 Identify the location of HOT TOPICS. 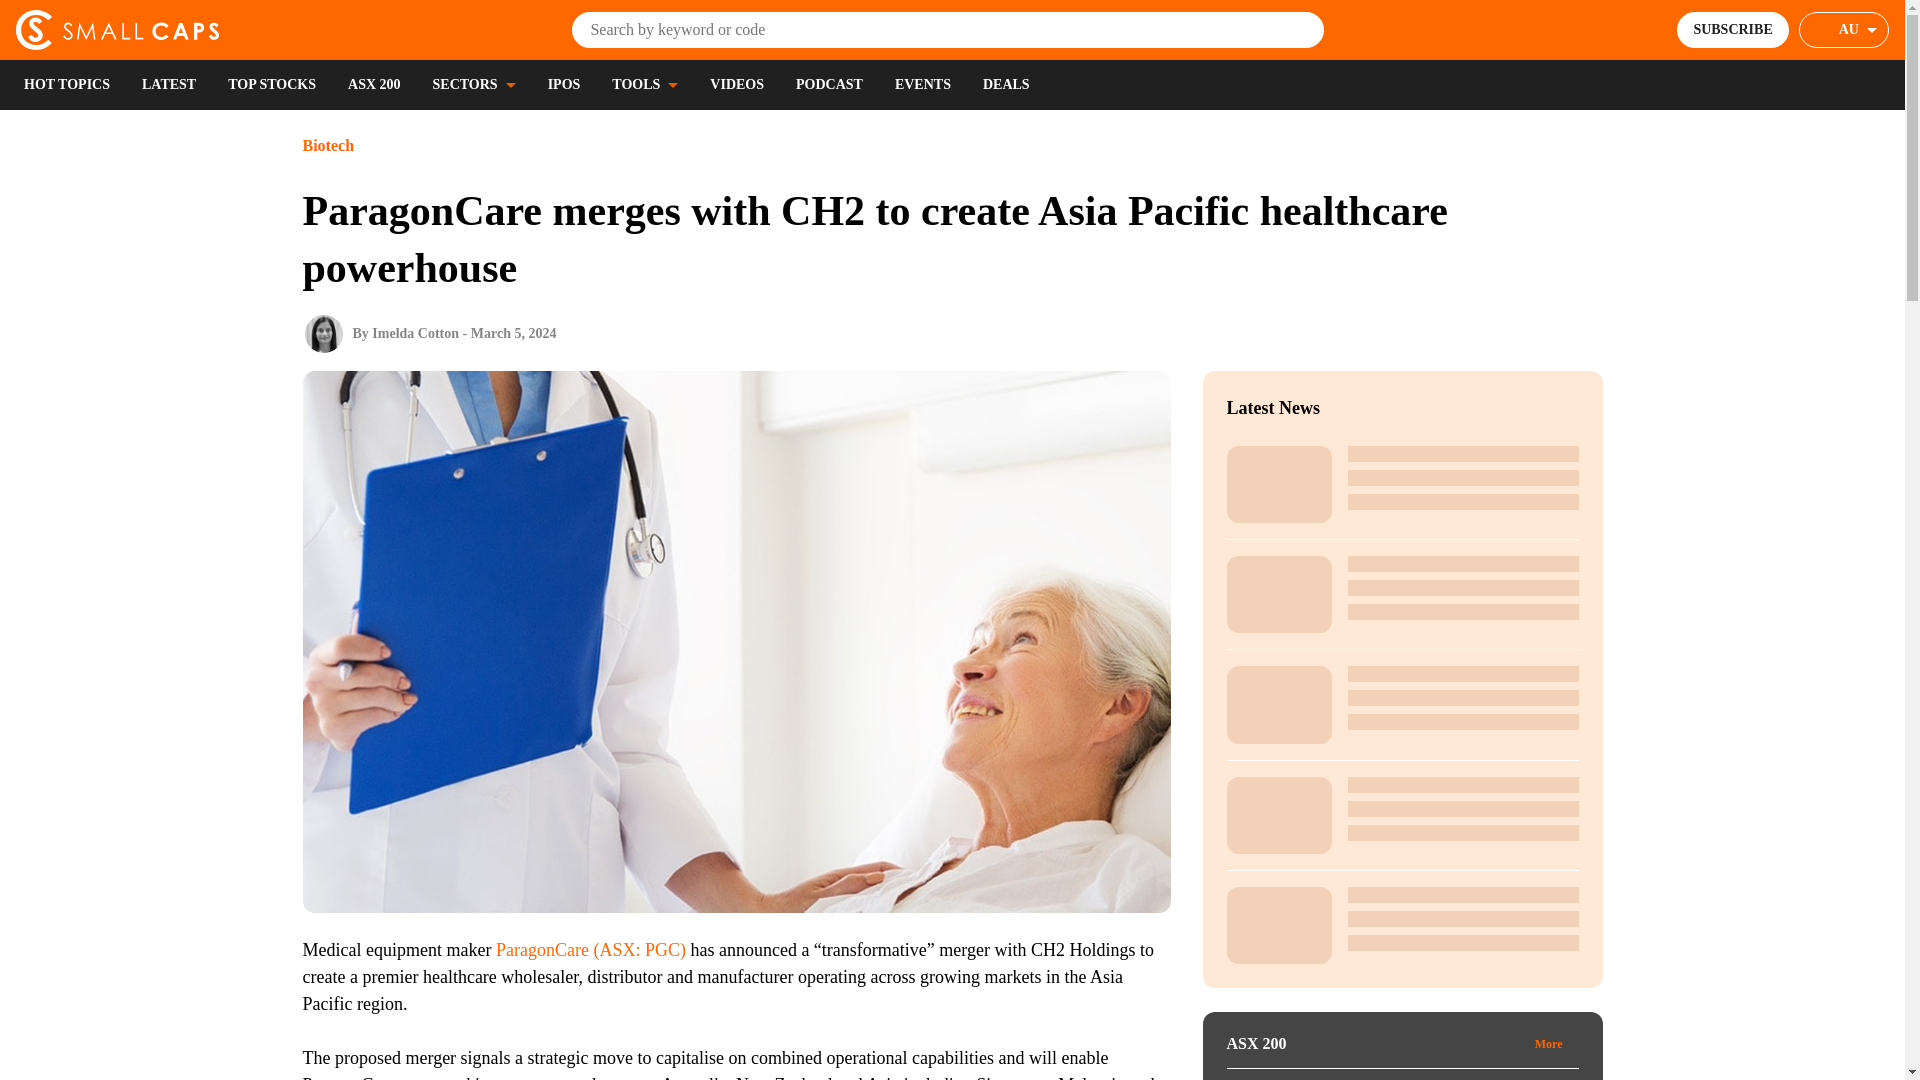
(66, 84).